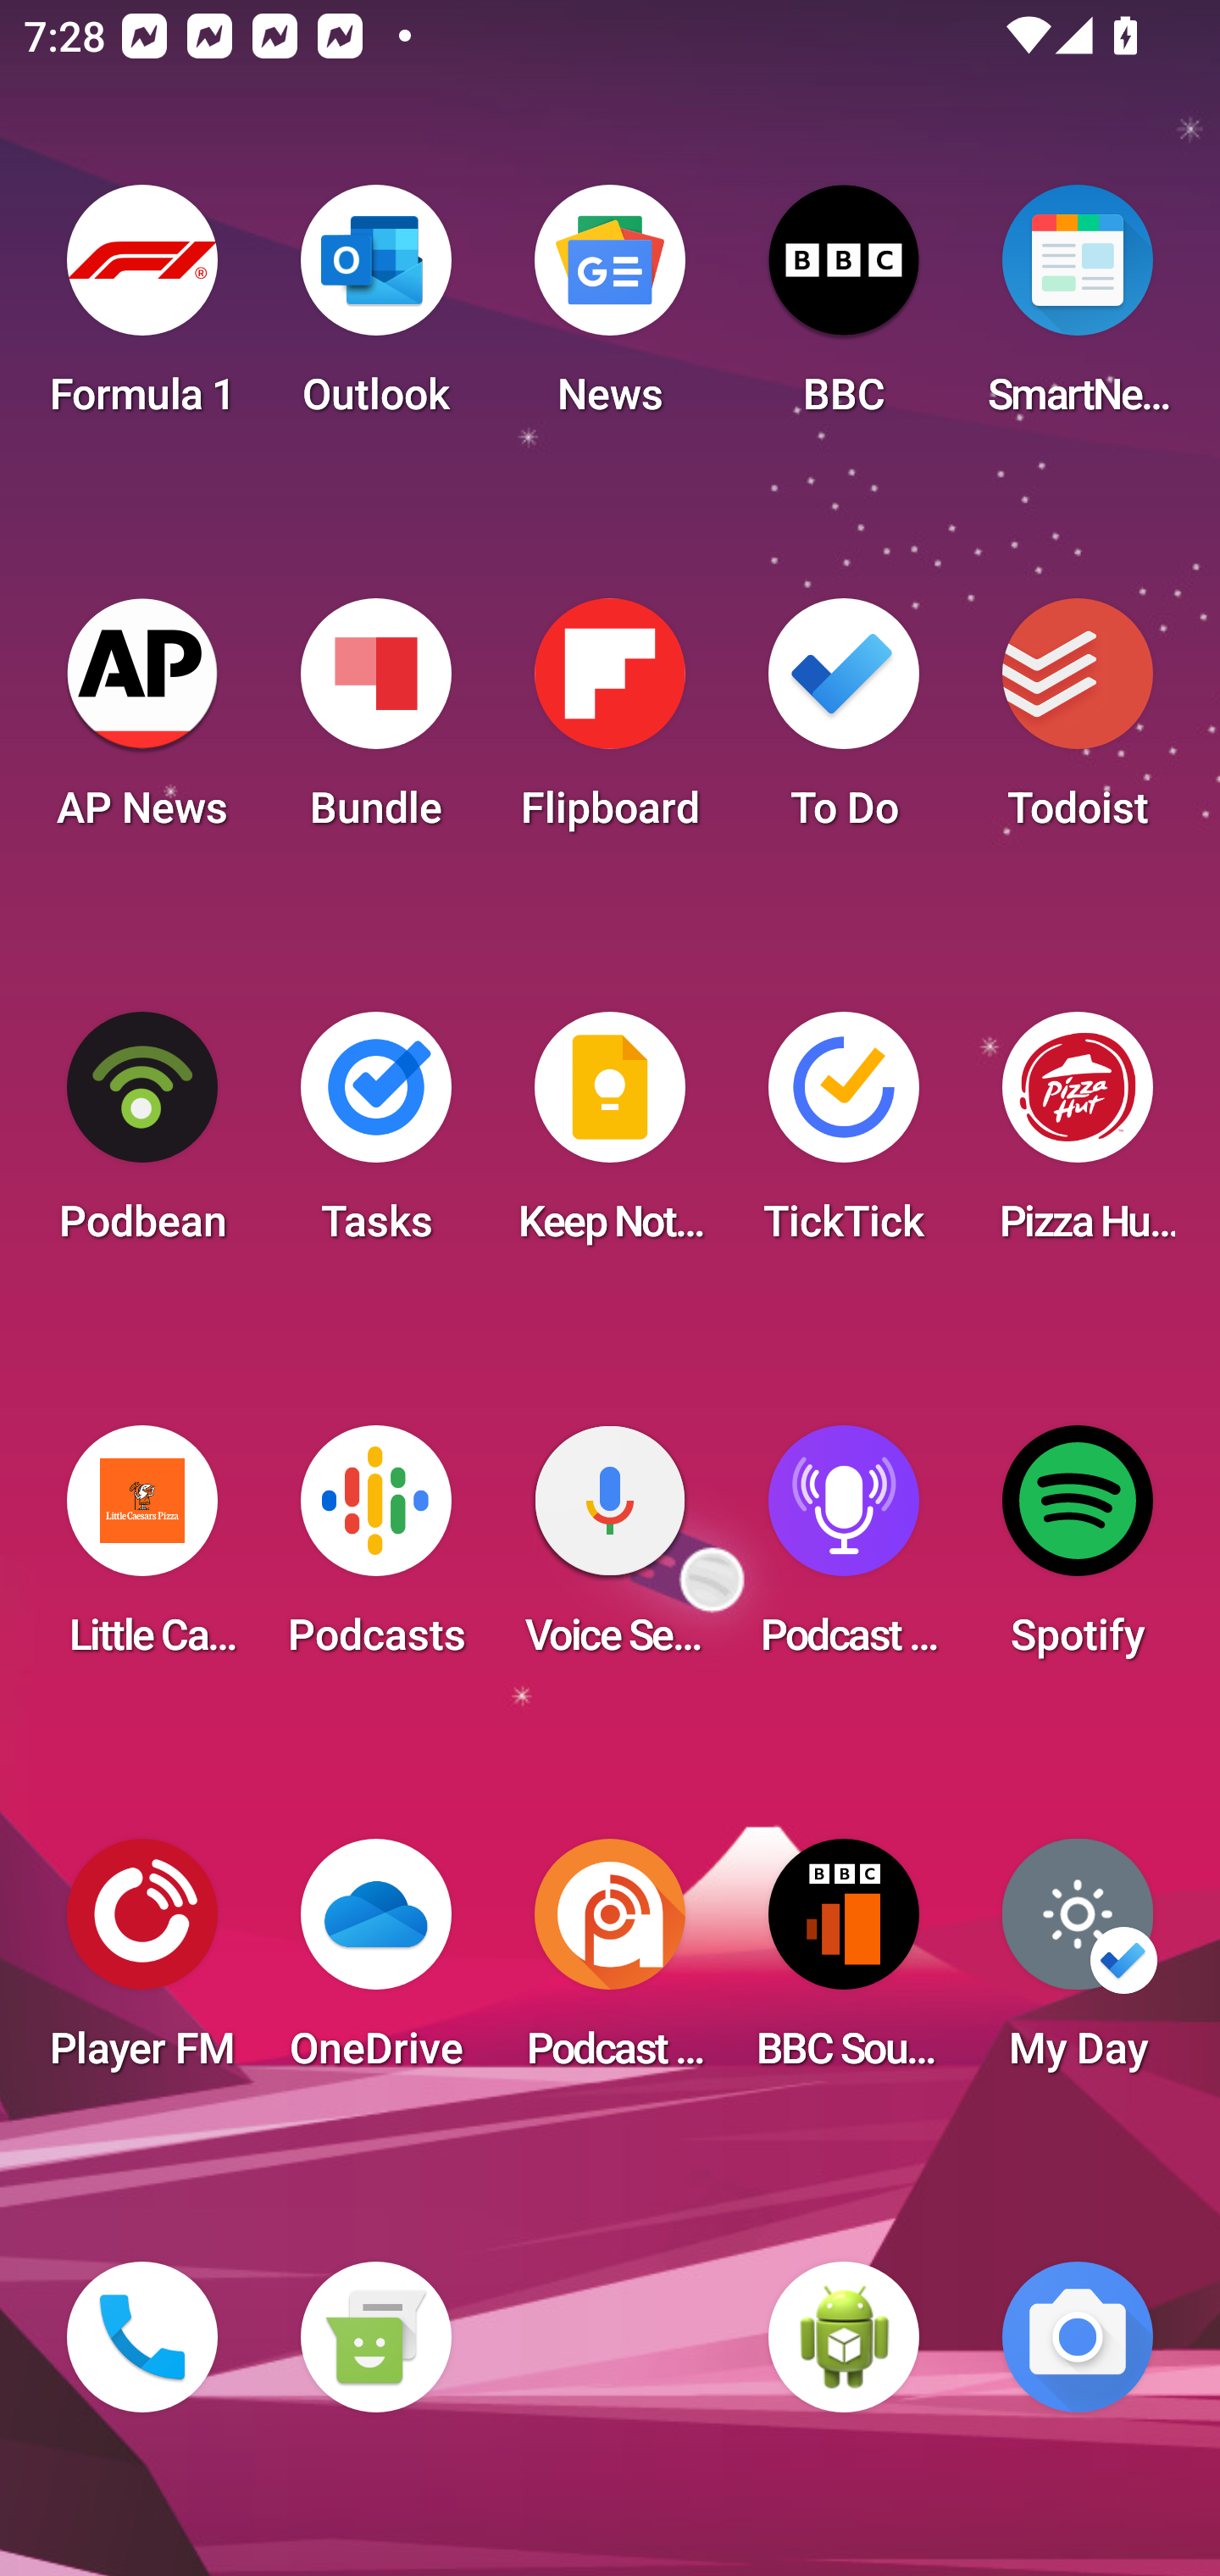 The image size is (1220, 2576). What do you see at coordinates (610, 1964) in the screenshot?
I see `Podcast Addict` at bounding box center [610, 1964].